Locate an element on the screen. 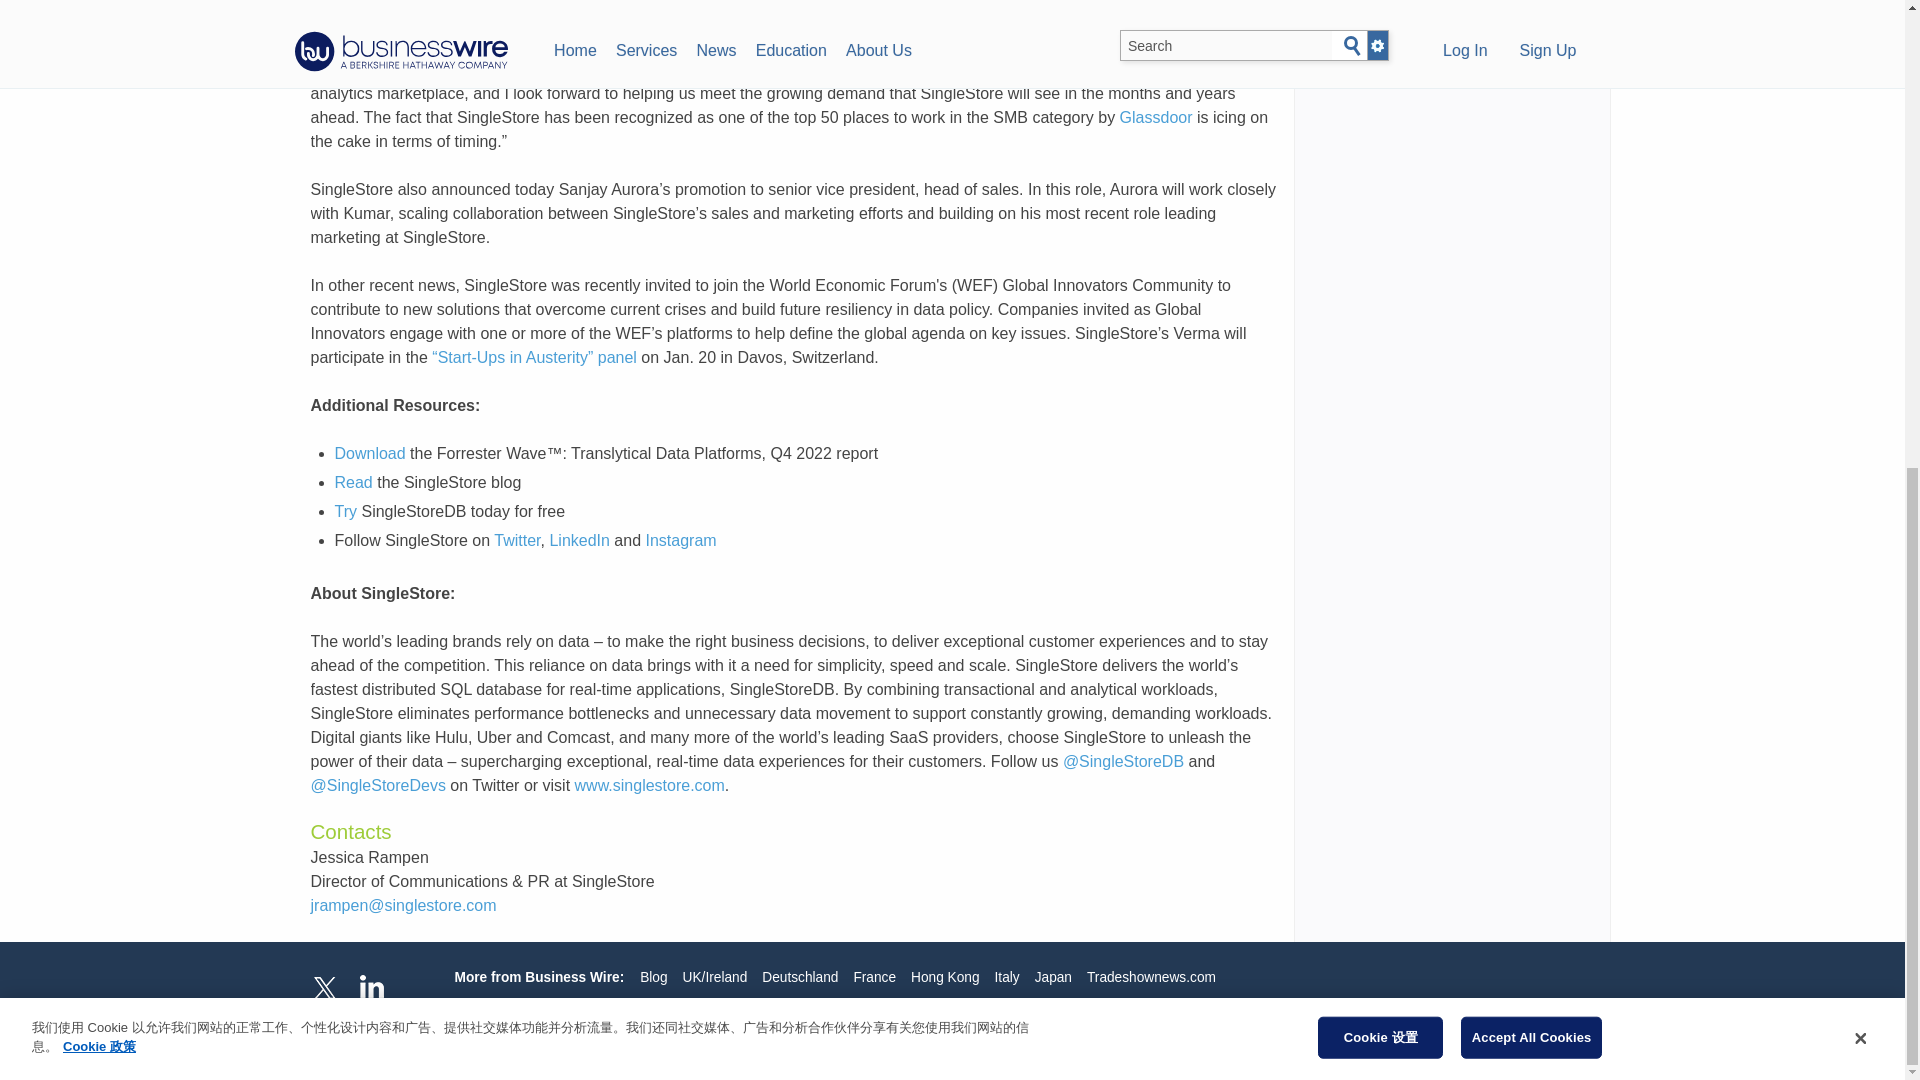 The image size is (1920, 1080). www.singlestore.com is located at coordinates (650, 784).